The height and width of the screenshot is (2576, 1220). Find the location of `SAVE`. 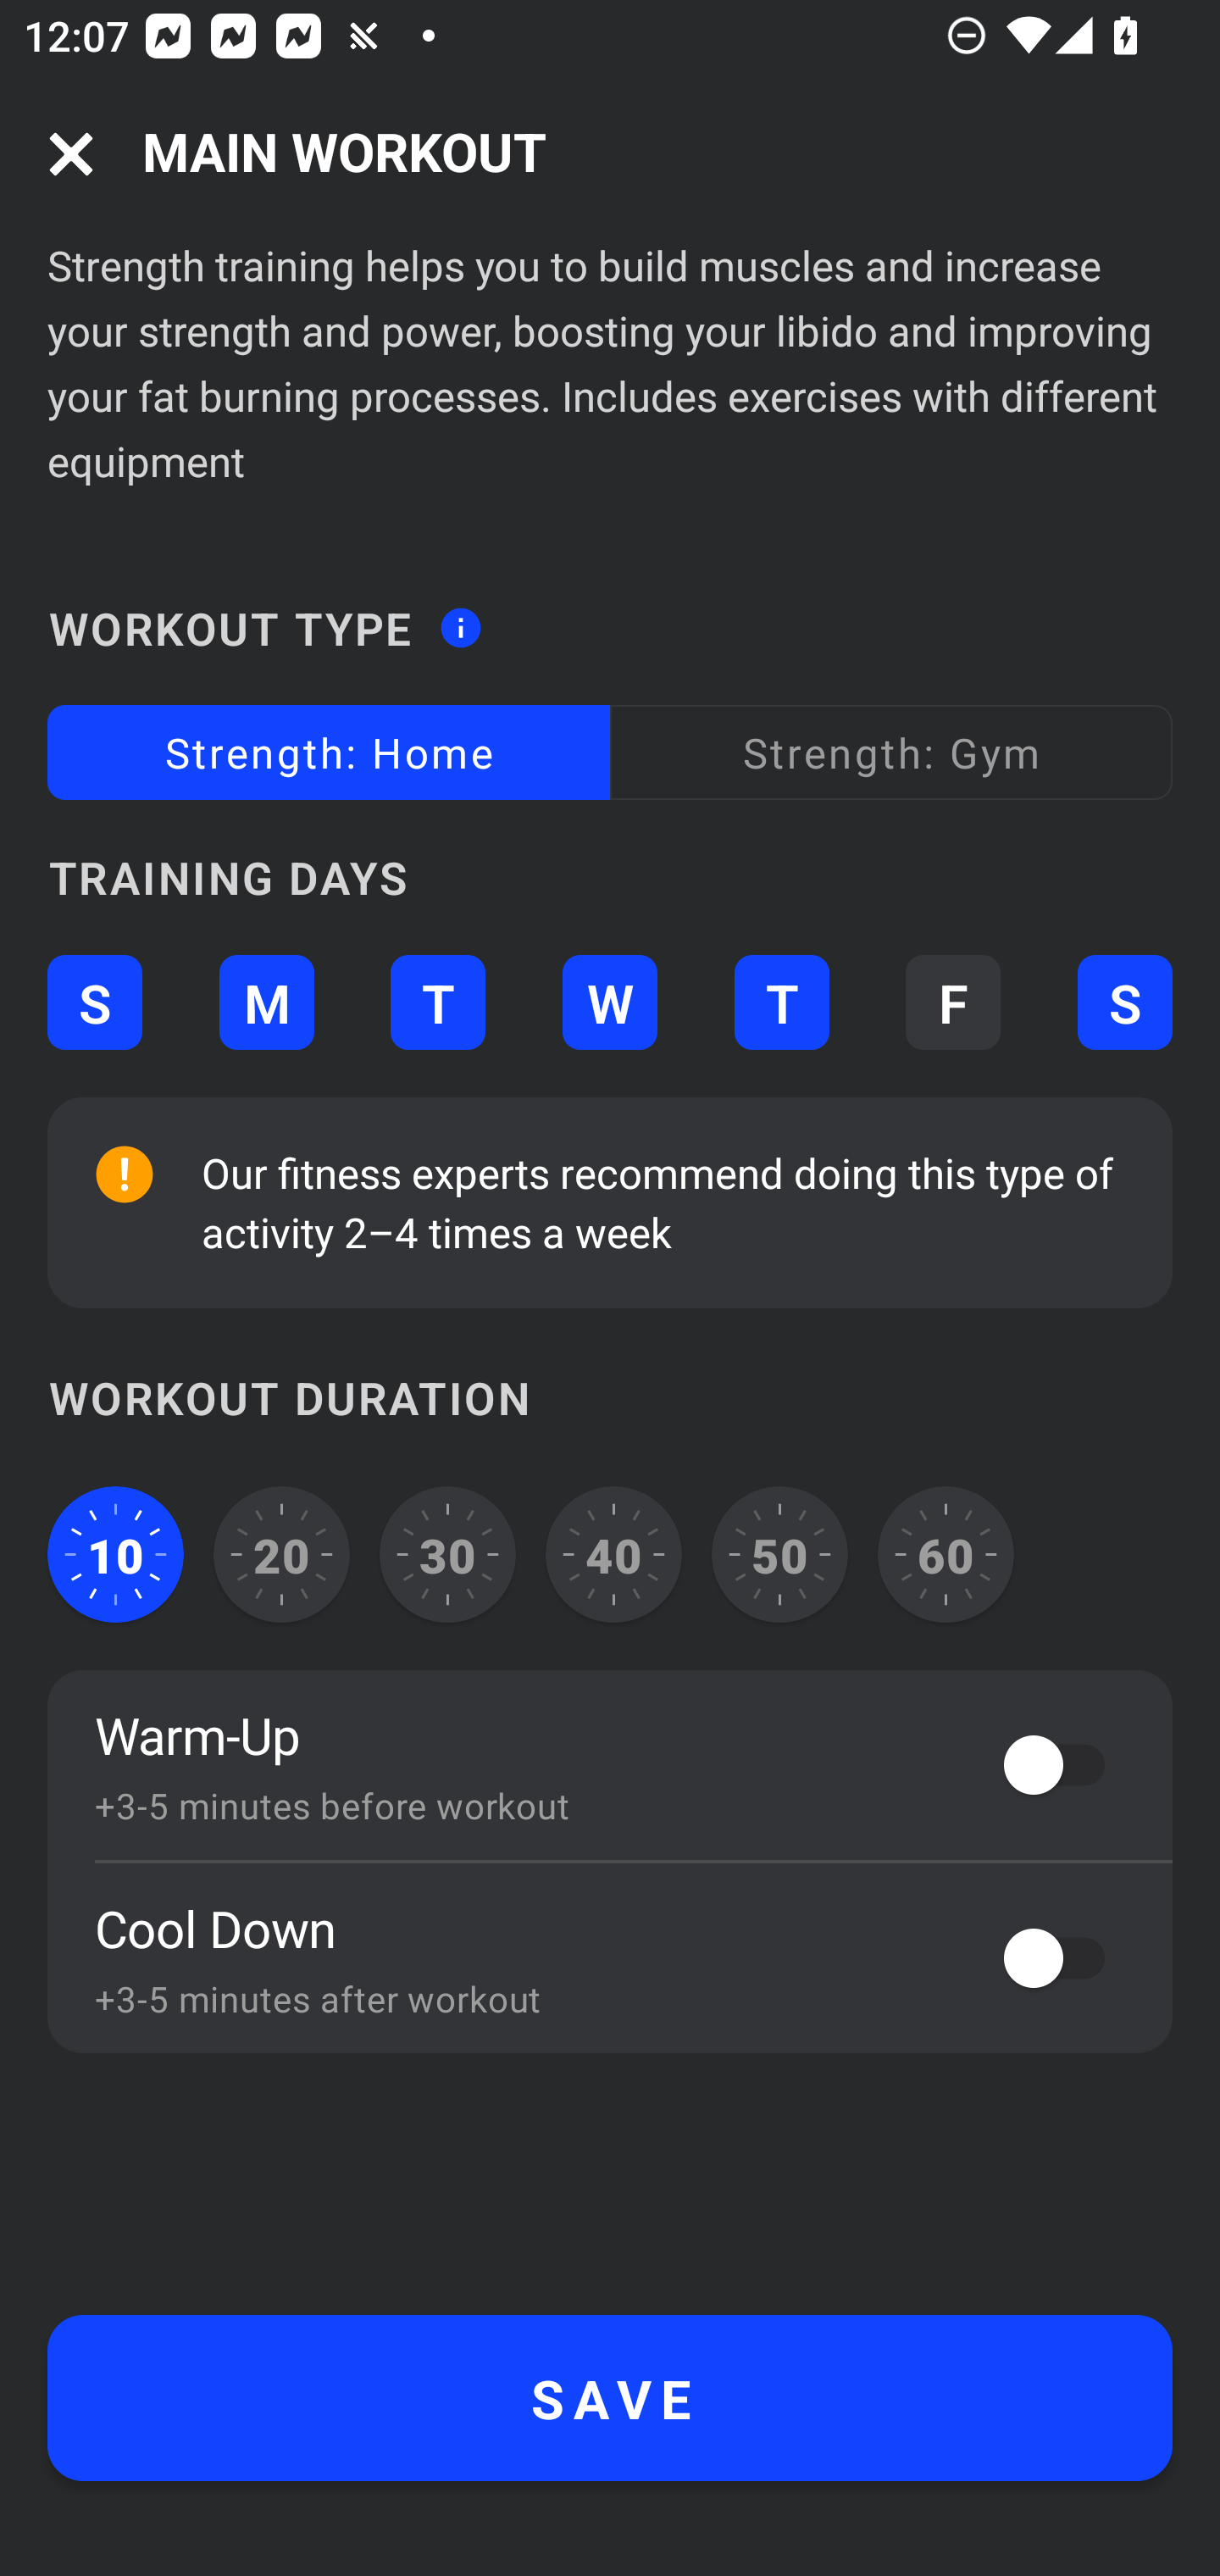

SAVE is located at coordinates (610, 2398).